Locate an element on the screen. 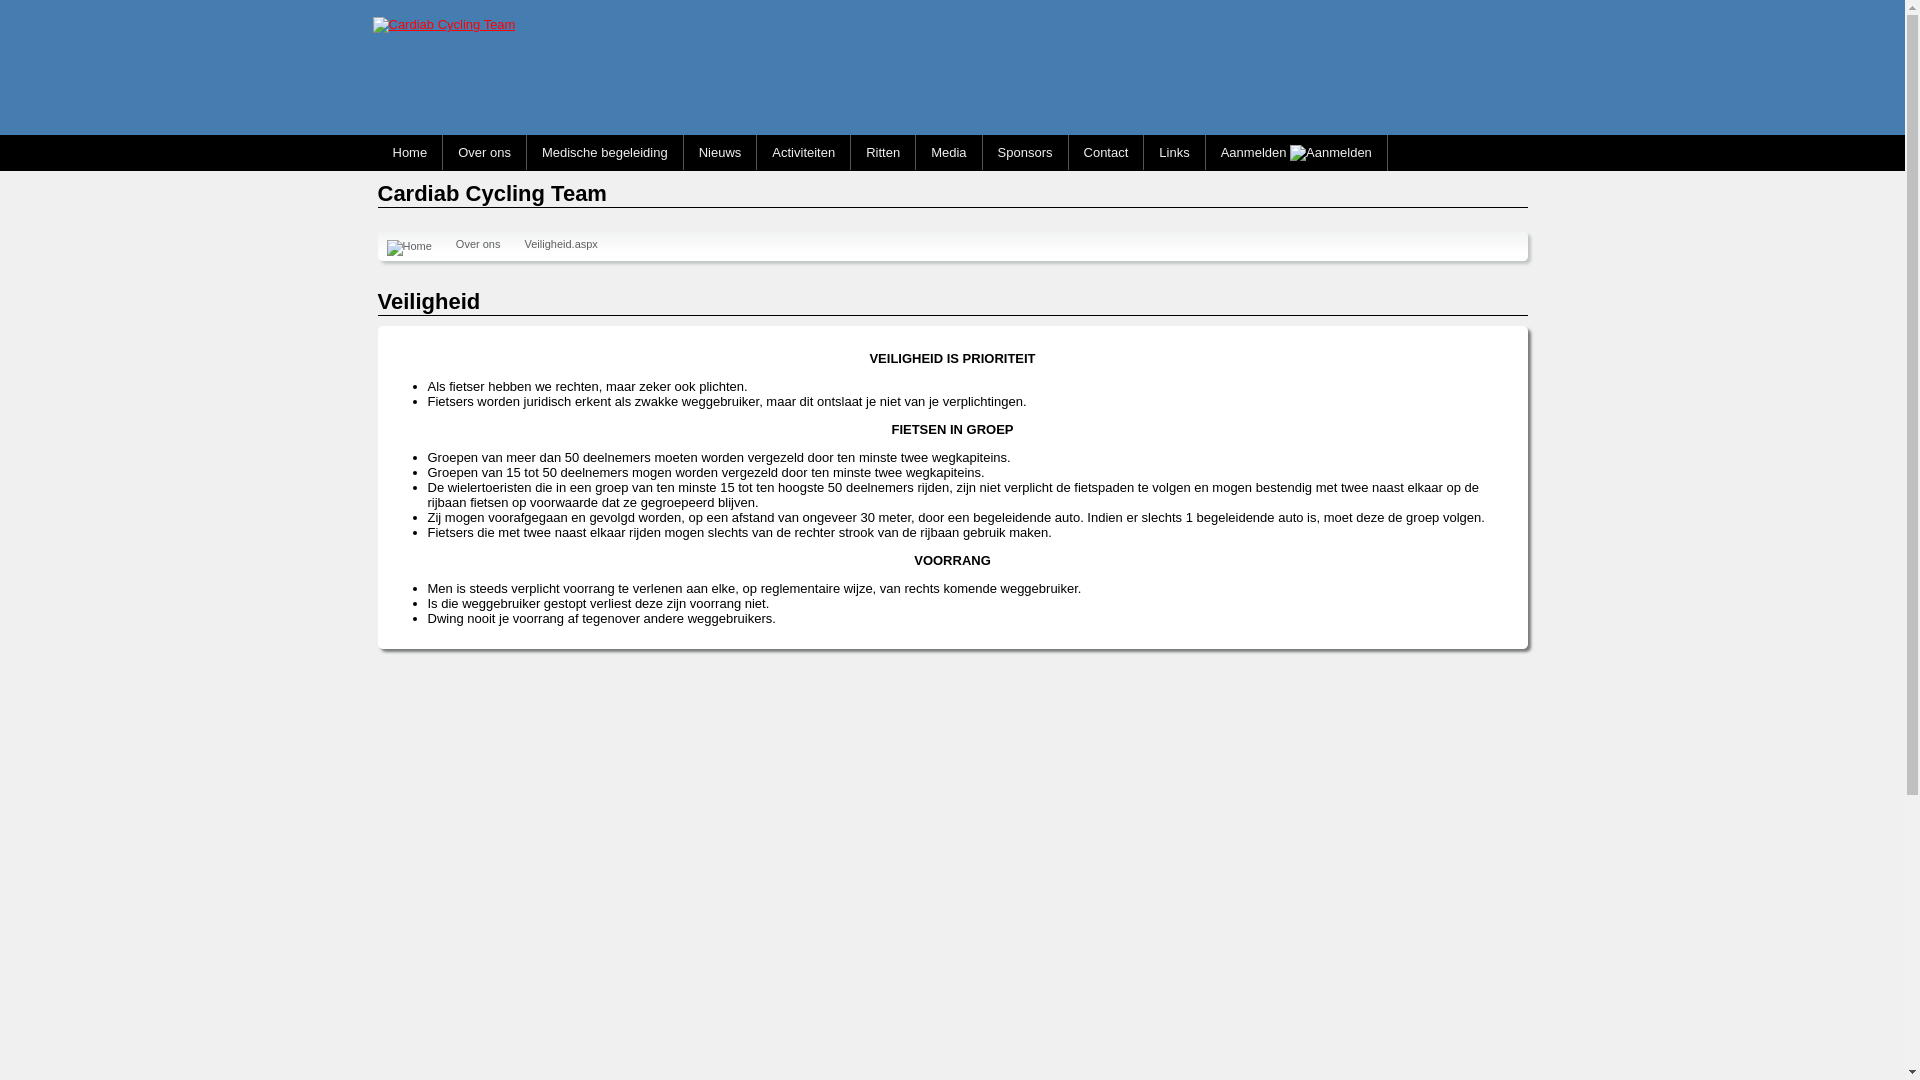 Image resolution: width=1920 pixels, height=1080 pixels. Over ons is located at coordinates (478, 244).